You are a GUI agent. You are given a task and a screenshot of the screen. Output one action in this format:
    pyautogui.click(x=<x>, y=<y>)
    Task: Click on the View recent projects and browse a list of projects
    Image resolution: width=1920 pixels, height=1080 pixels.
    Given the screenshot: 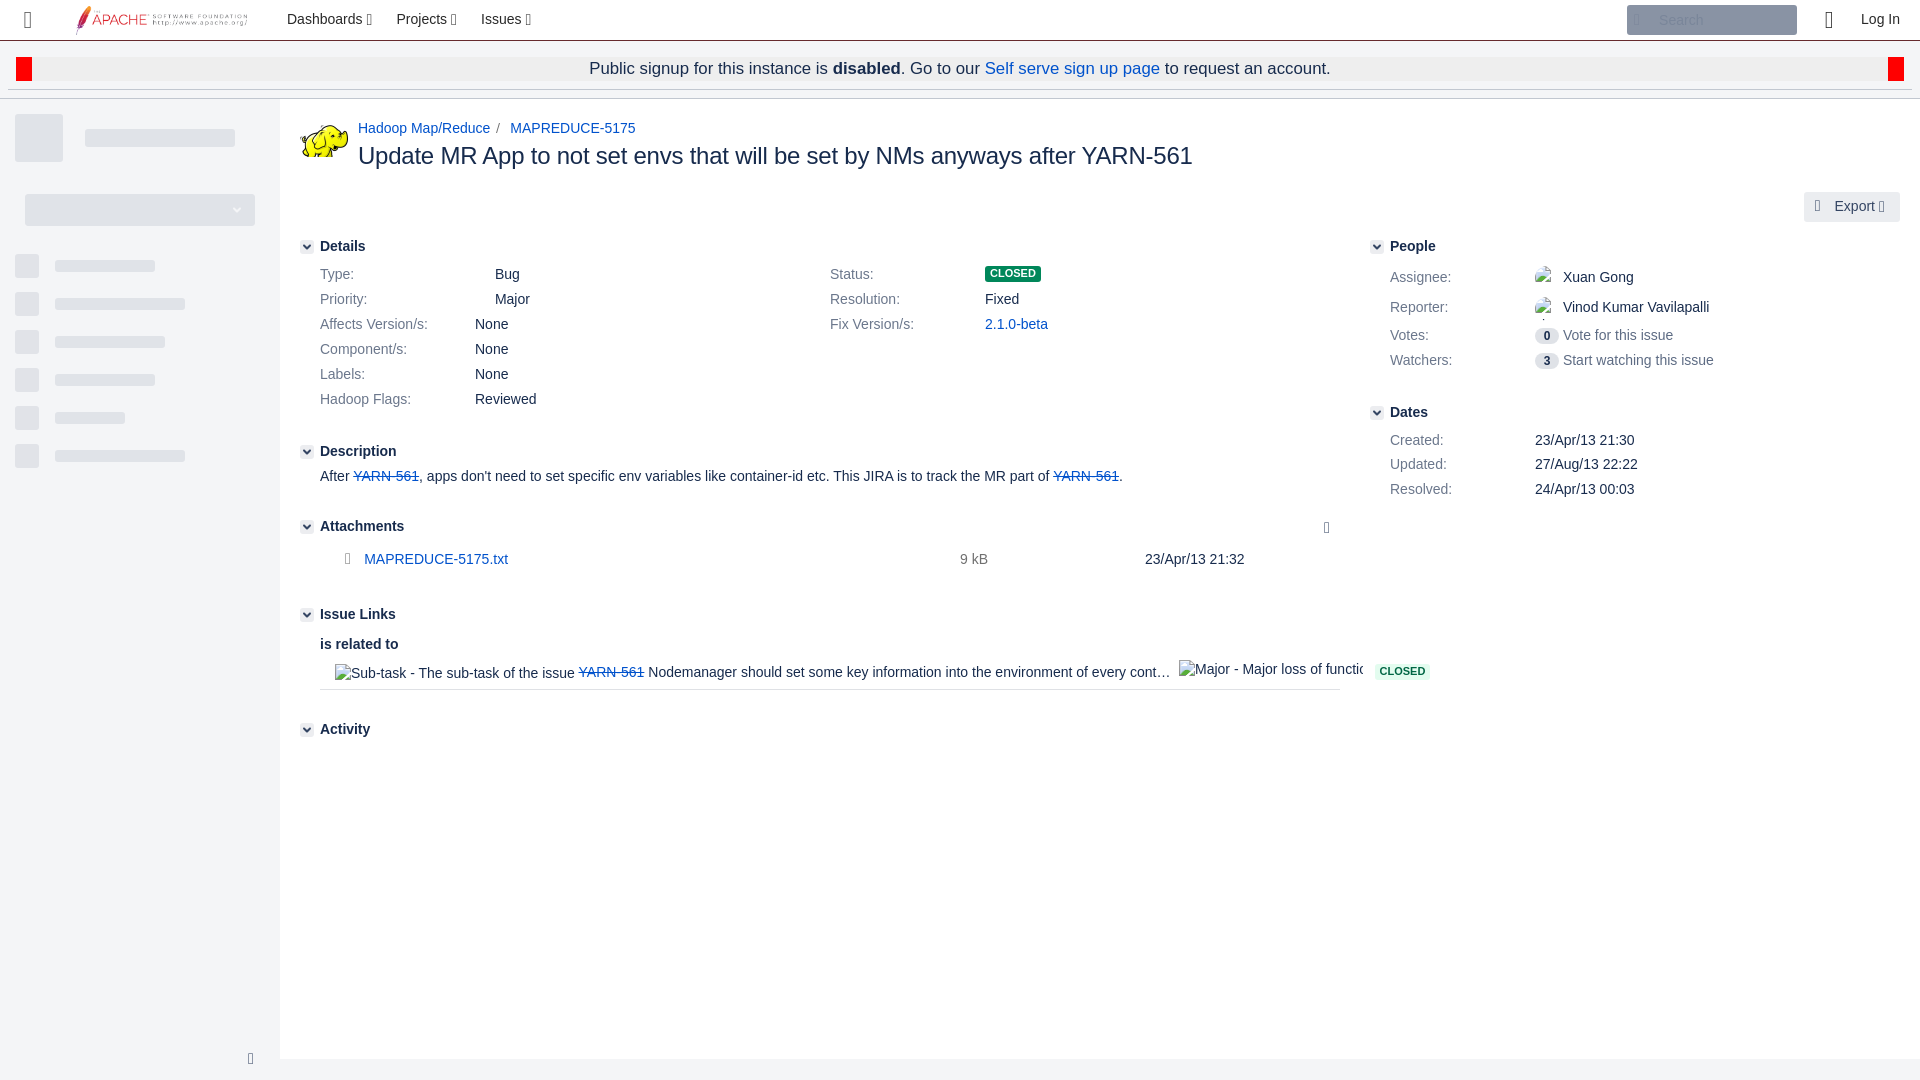 What is the action you would take?
    pyautogui.click(x=428, y=20)
    